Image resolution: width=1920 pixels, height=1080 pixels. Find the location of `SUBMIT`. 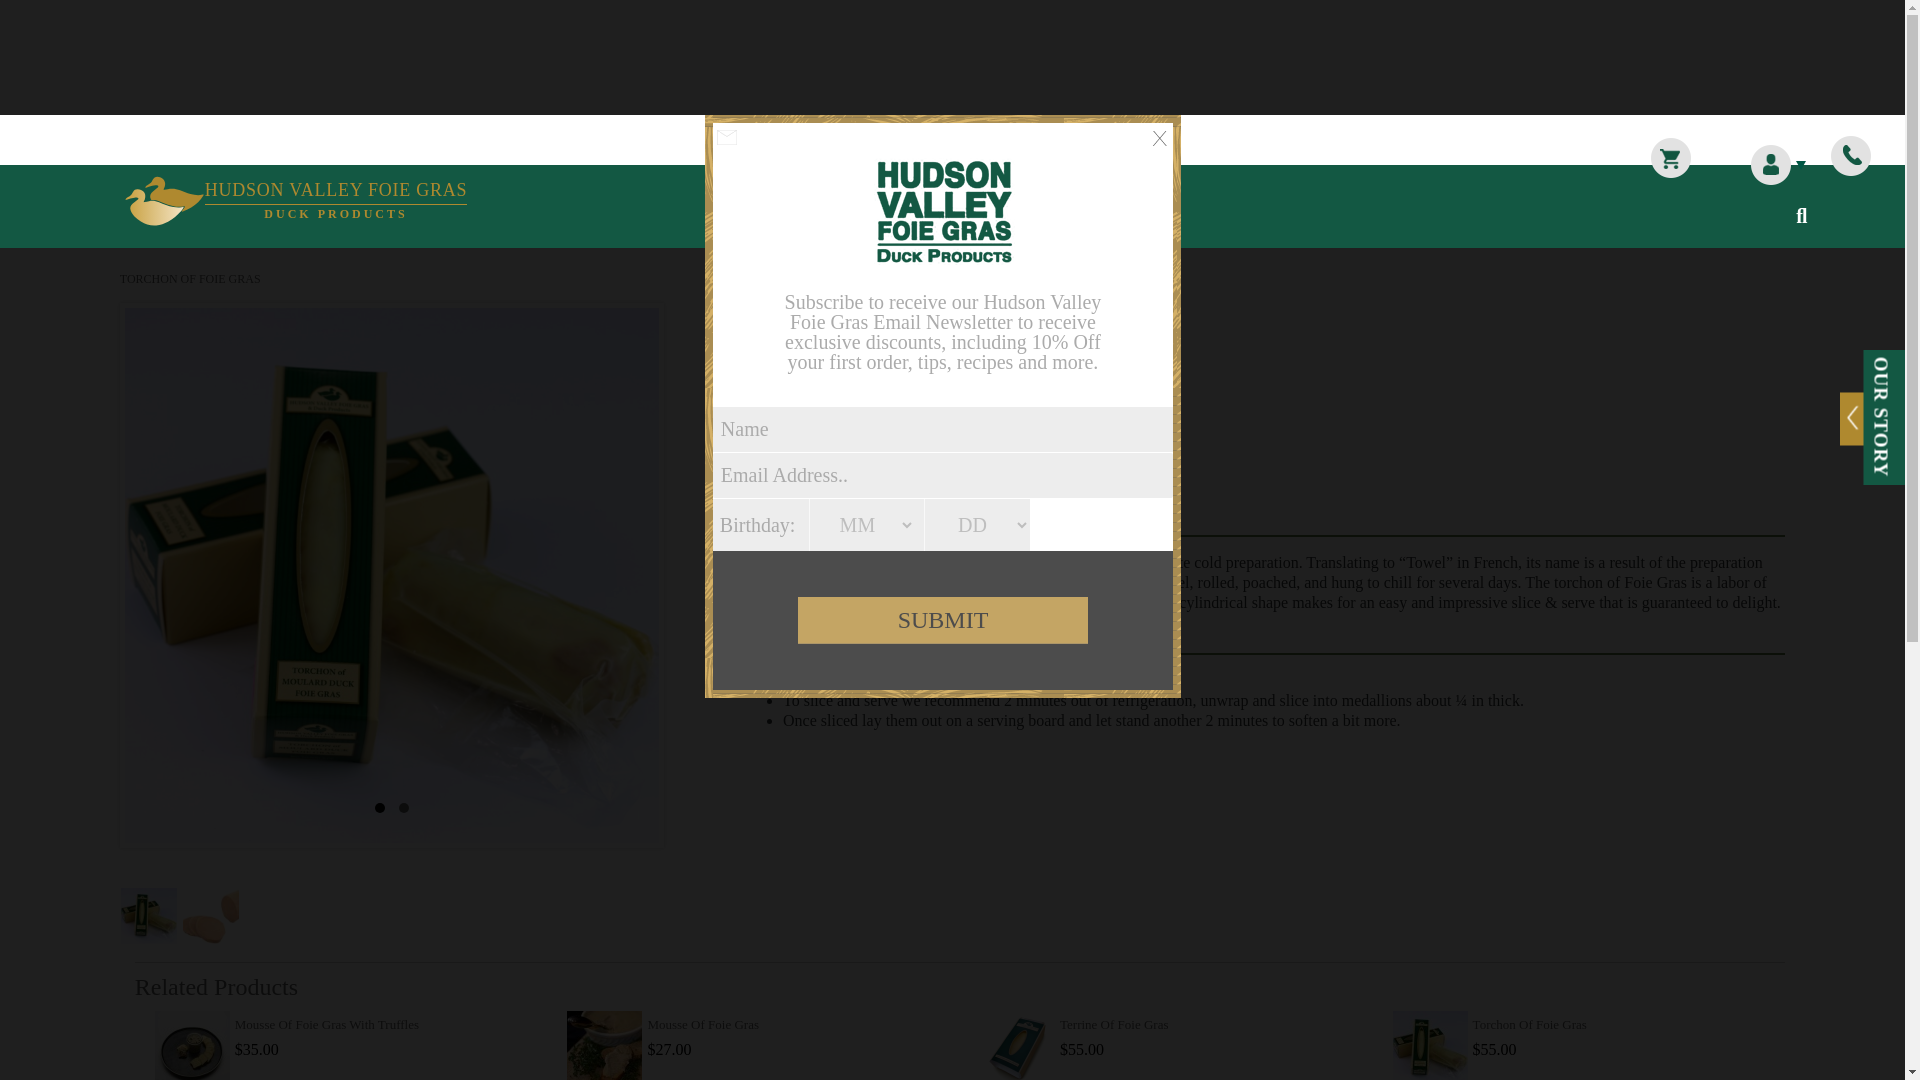

SUBMIT is located at coordinates (943, 620).